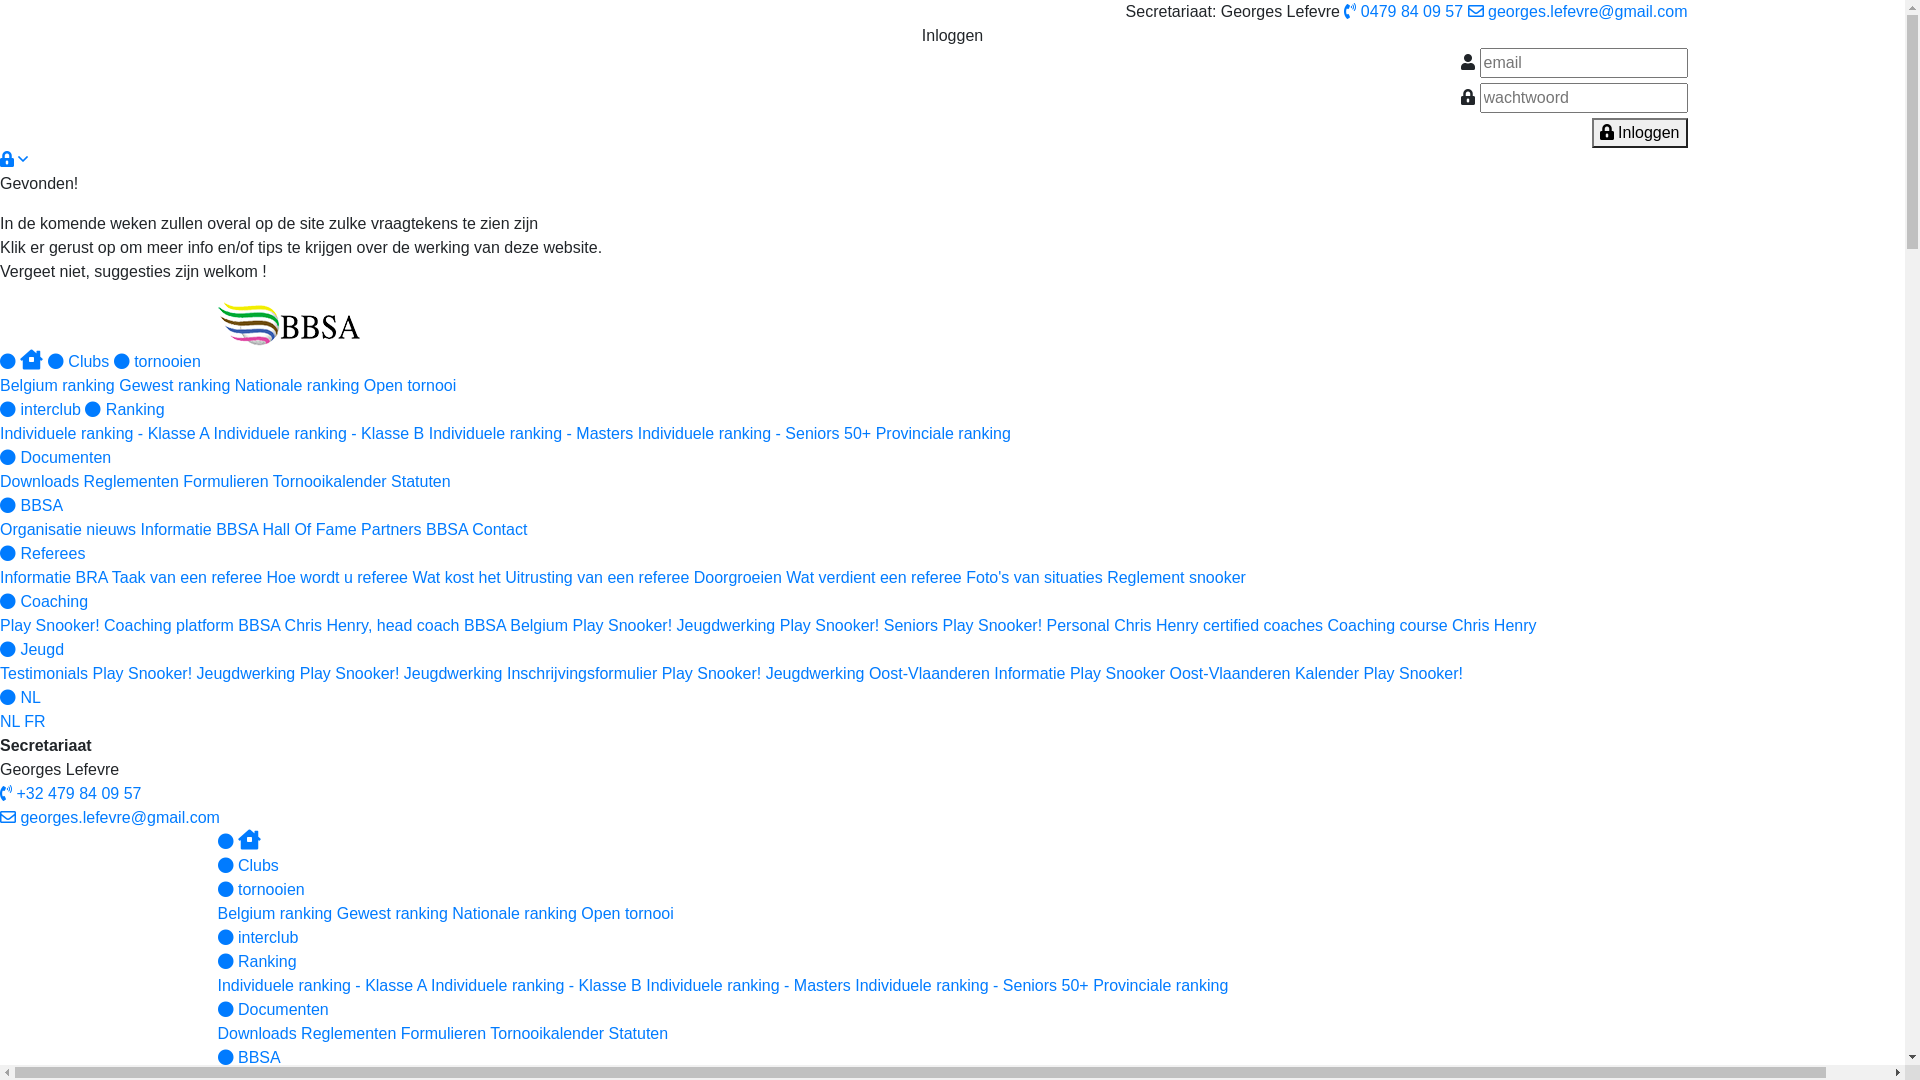 This screenshot has width=1920, height=1080. What do you see at coordinates (322, 986) in the screenshot?
I see `Individuele ranking - Klasse A` at bounding box center [322, 986].